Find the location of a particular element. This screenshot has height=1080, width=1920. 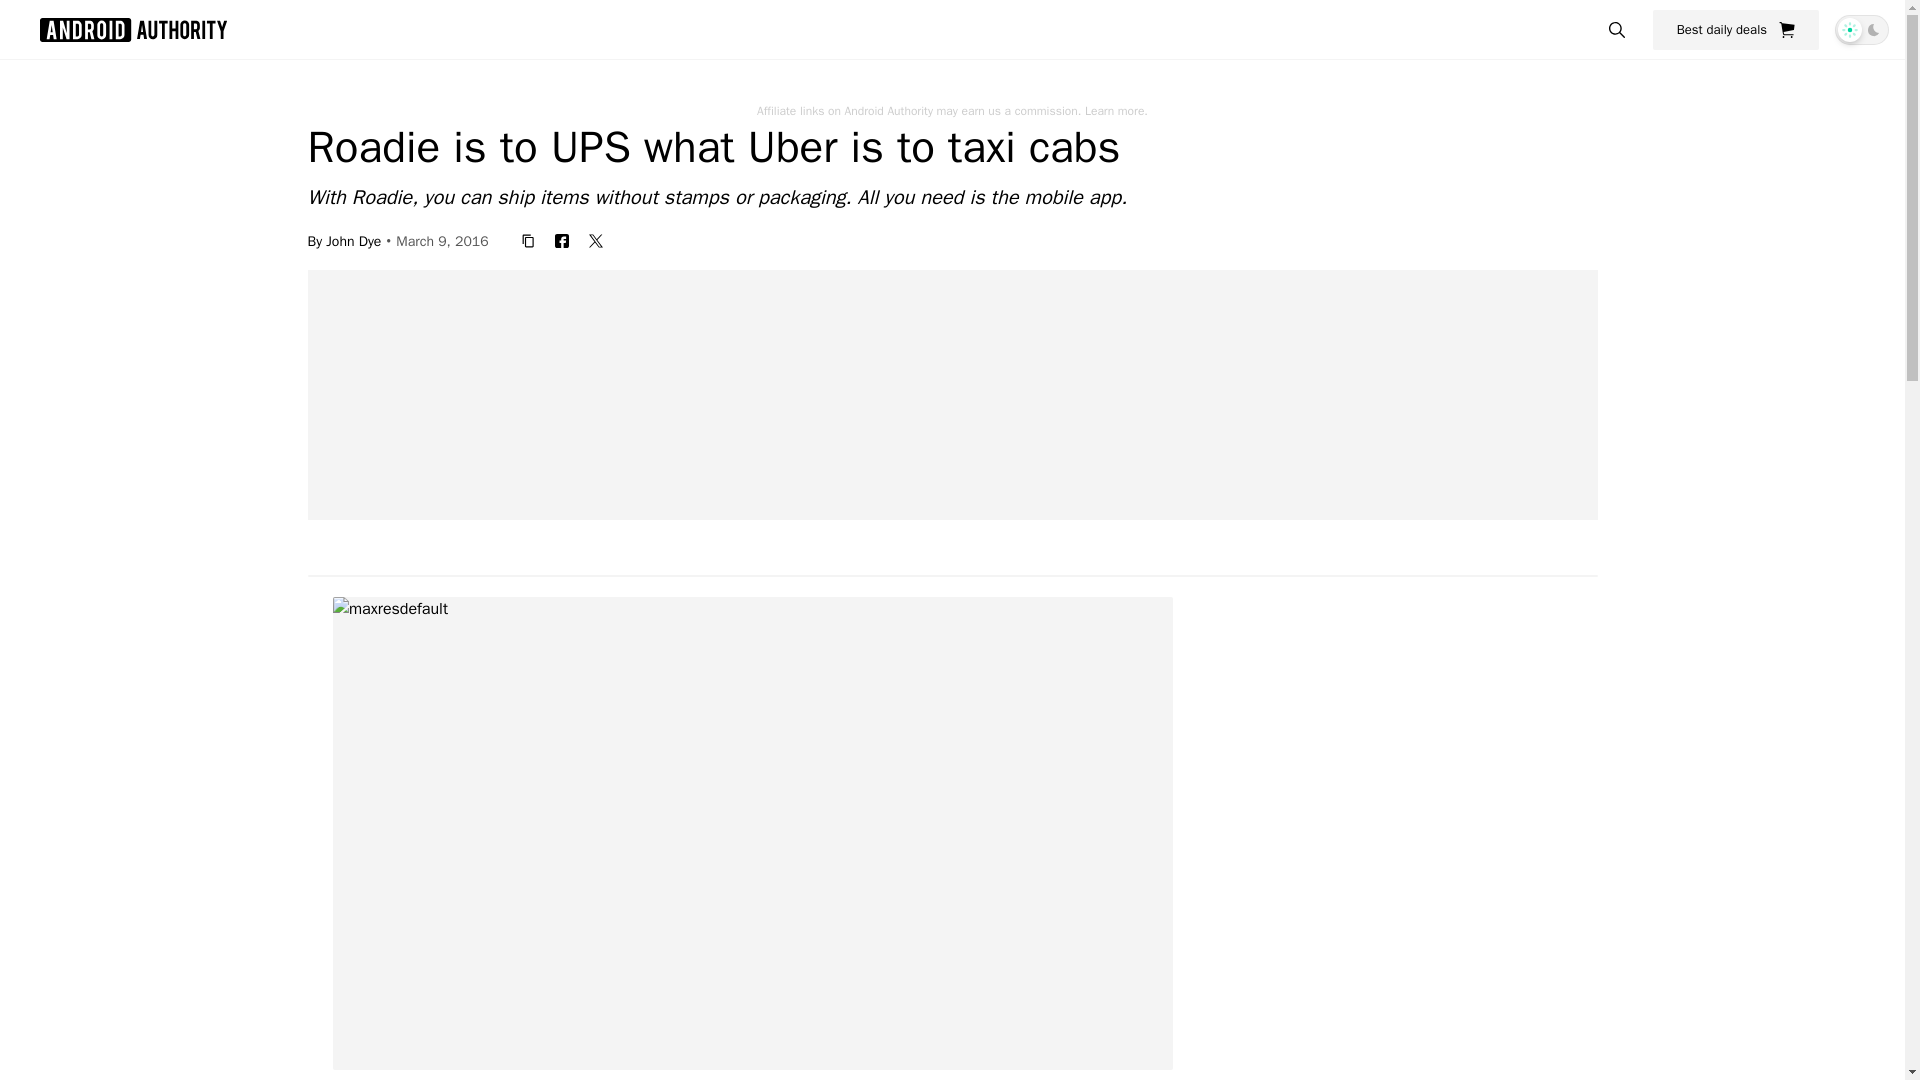

Best daily deals is located at coordinates (1736, 29).